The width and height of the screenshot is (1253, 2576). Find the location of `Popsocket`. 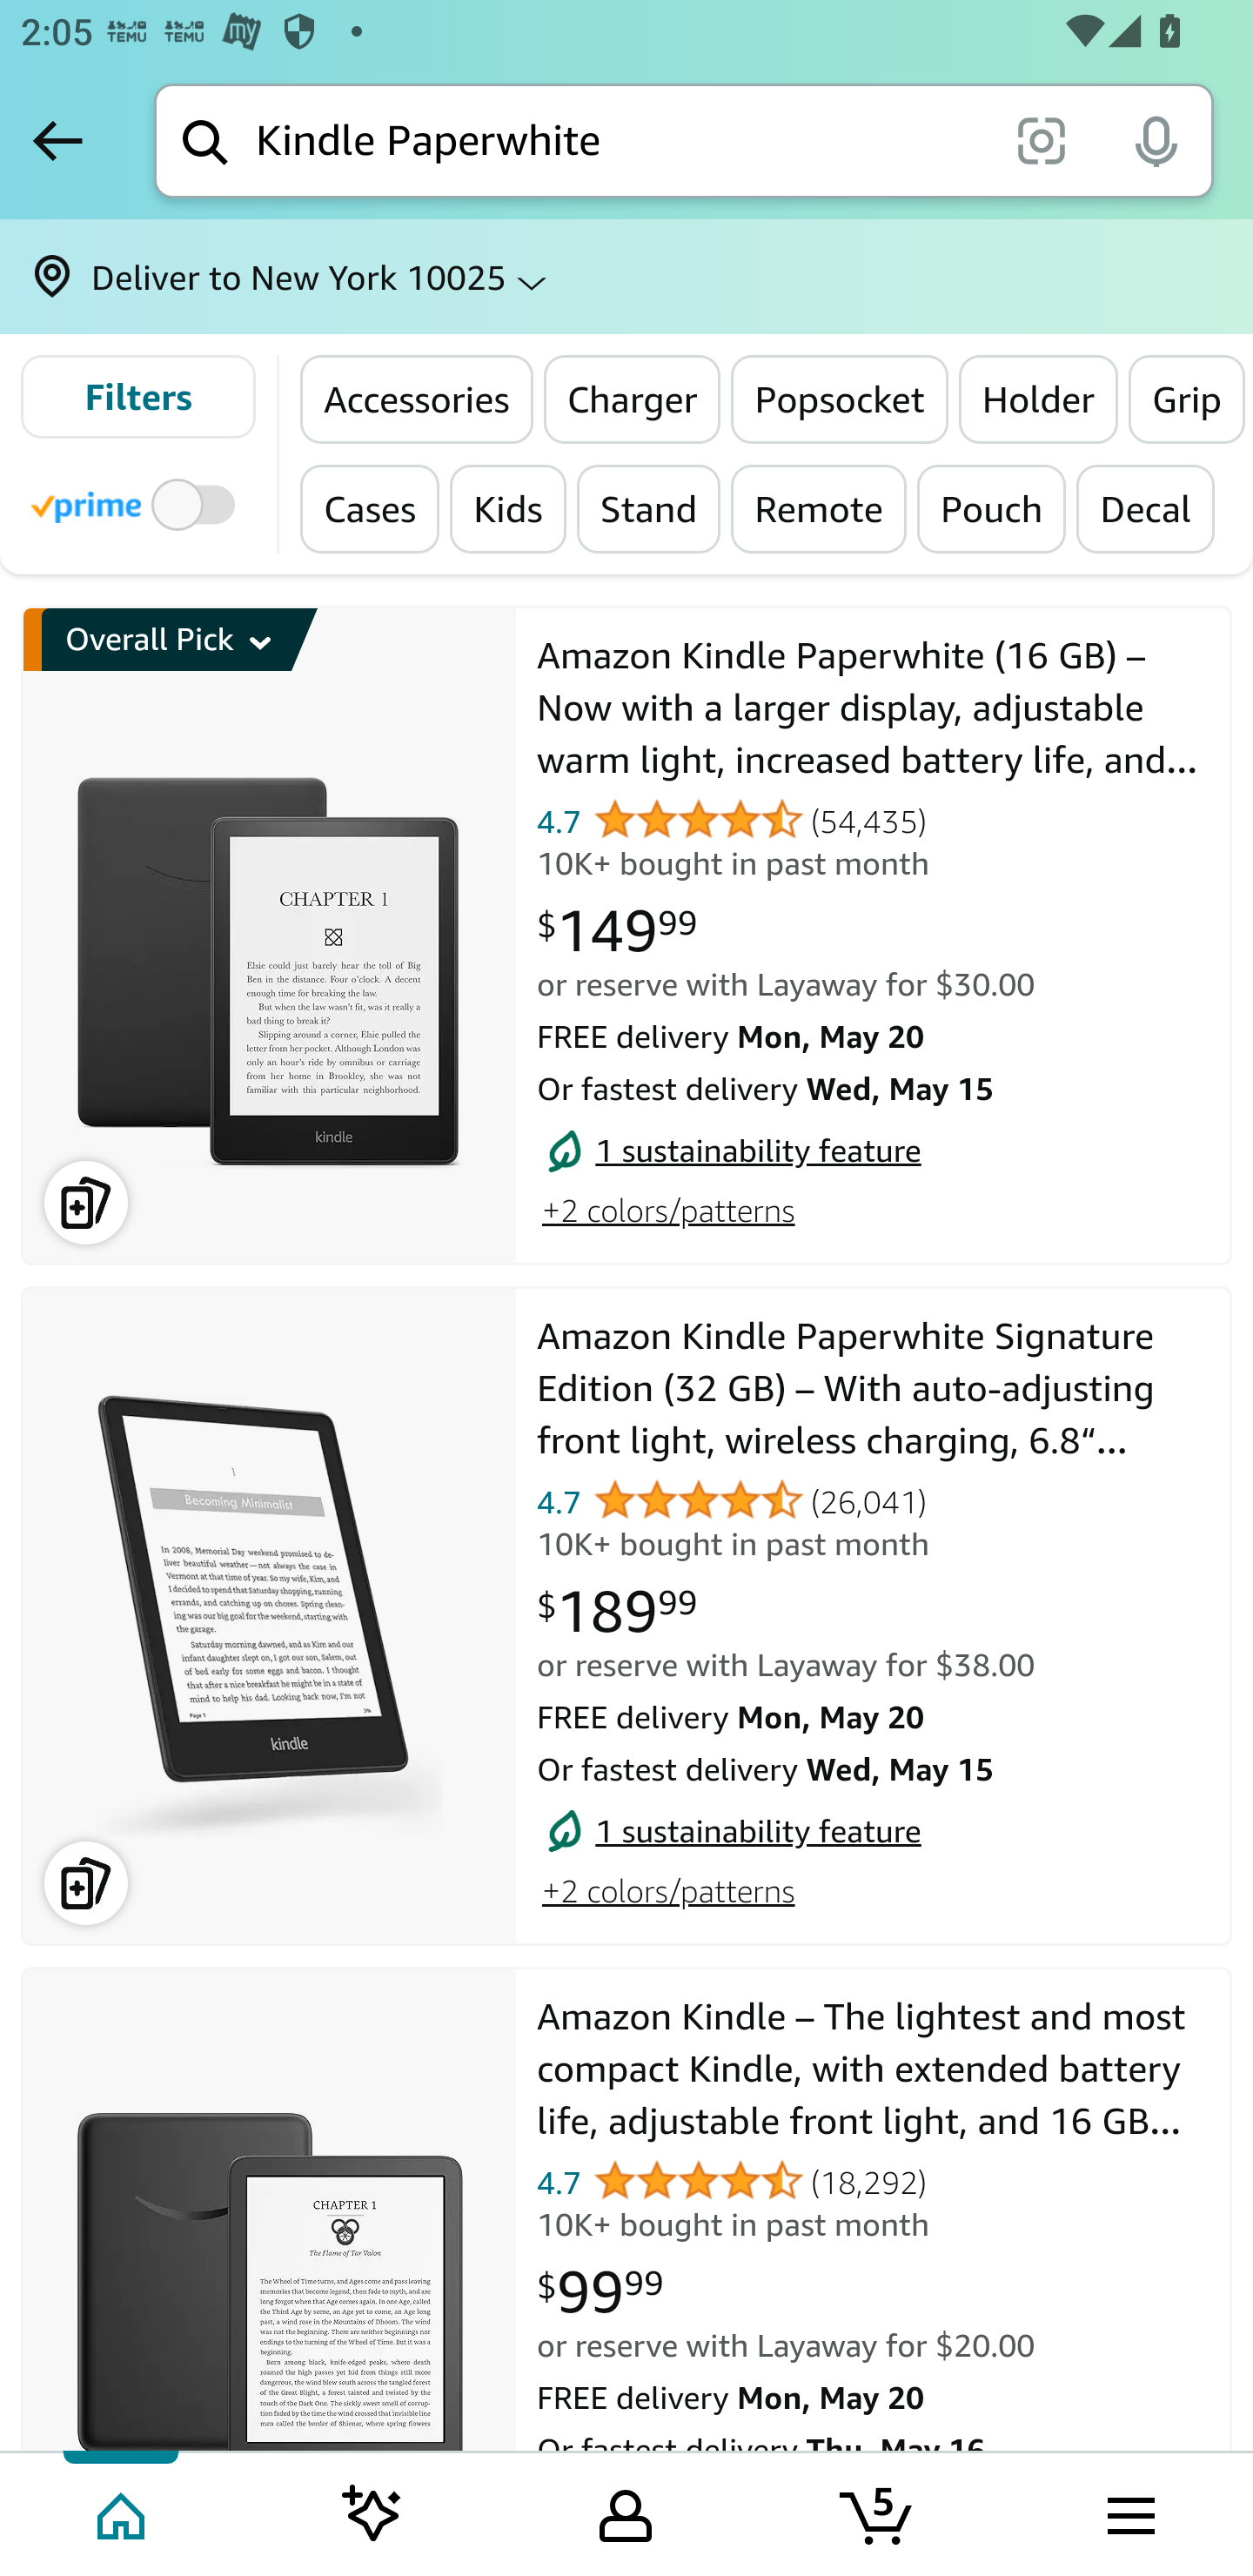

Popsocket is located at coordinates (840, 399).